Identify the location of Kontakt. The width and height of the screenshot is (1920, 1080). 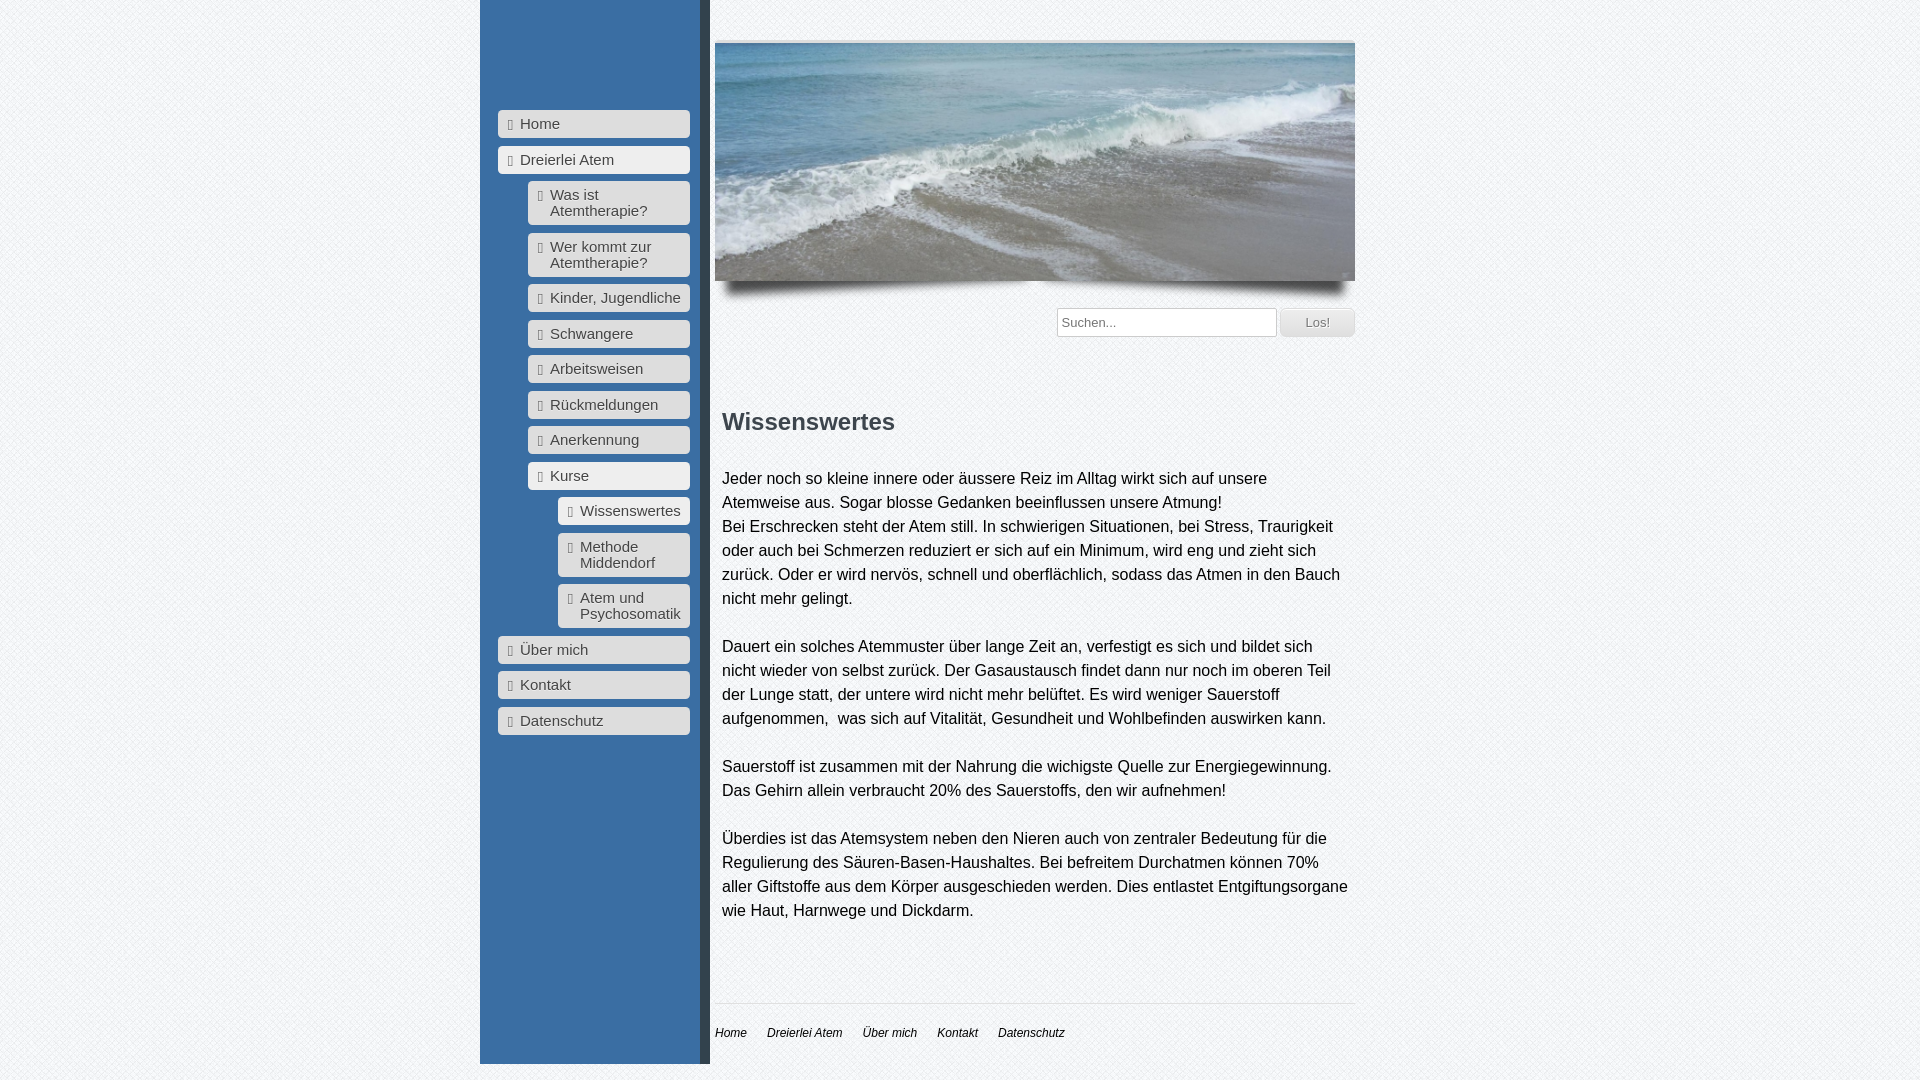
(958, 1033).